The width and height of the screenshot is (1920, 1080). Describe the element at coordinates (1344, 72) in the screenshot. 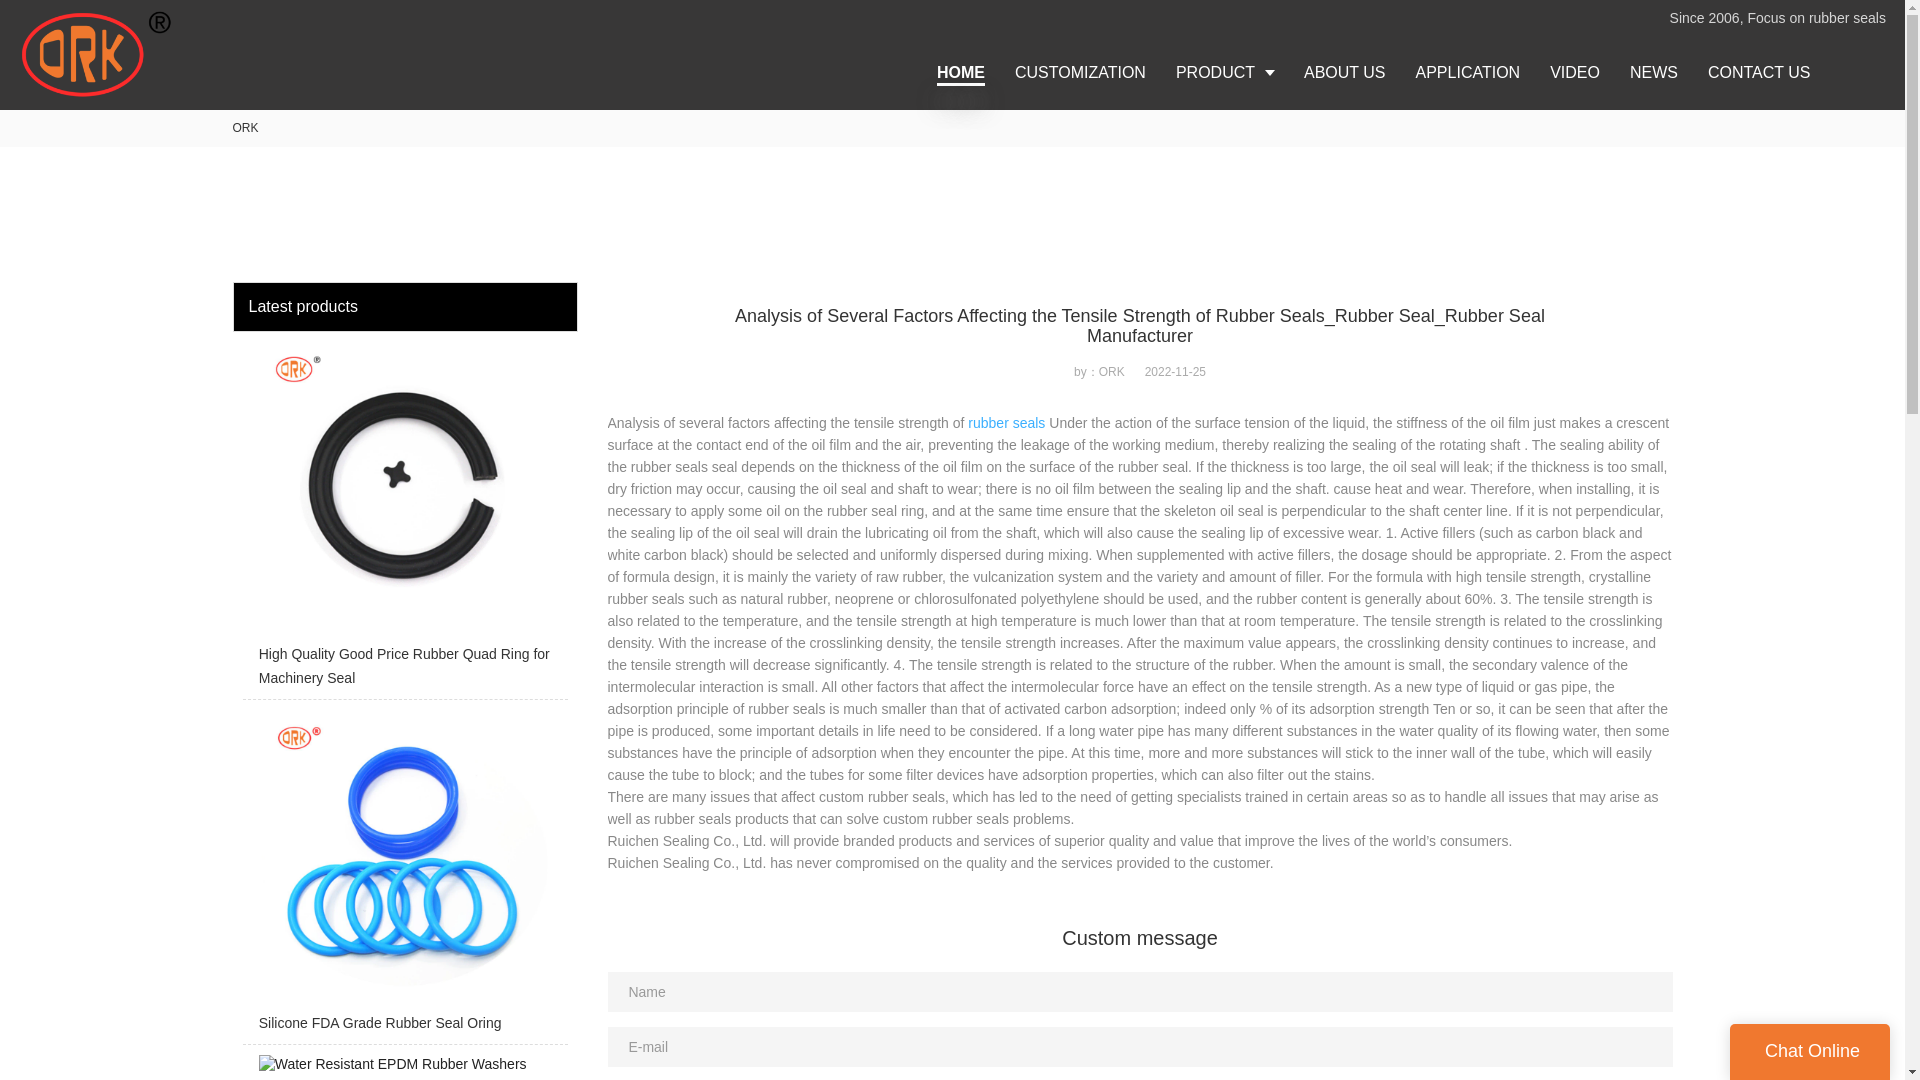

I see `ABOUT US` at that location.